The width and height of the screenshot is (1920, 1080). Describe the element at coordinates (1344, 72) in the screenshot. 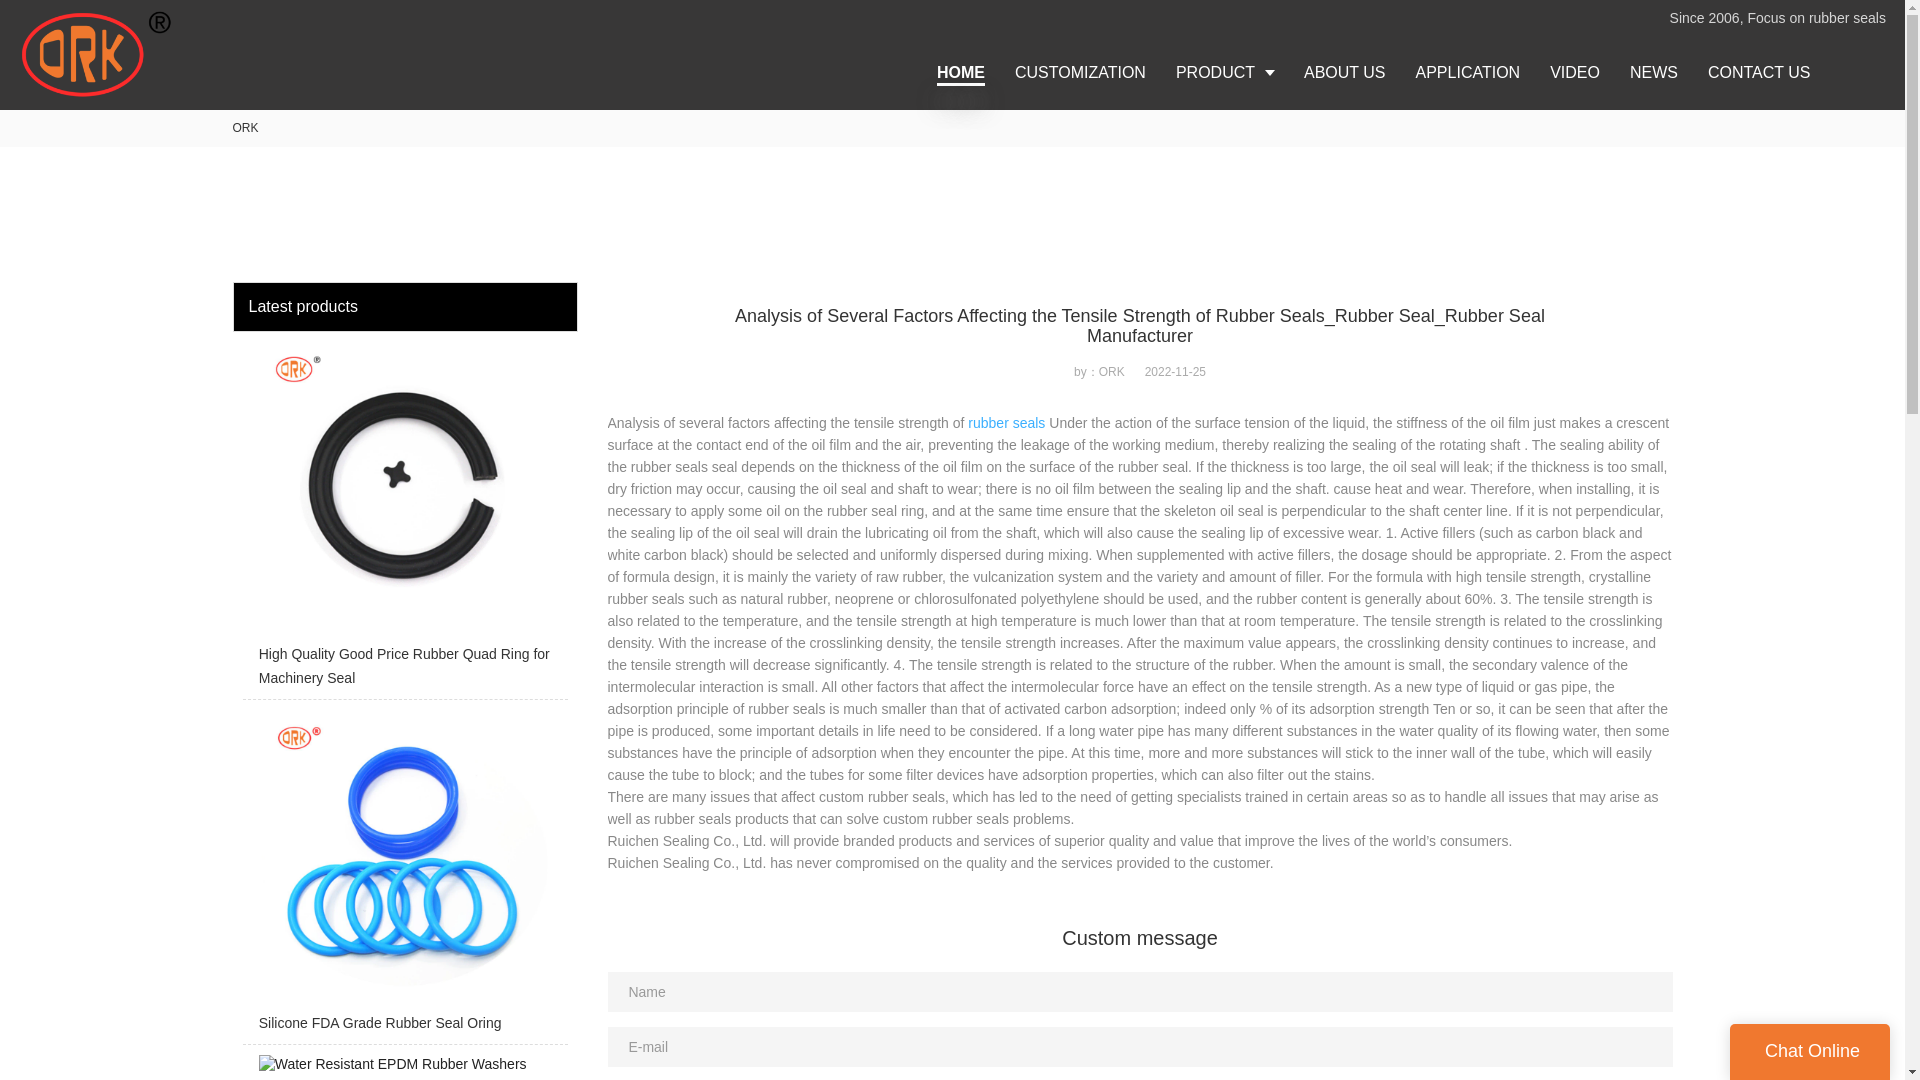

I see `ABOUT US` at that location.